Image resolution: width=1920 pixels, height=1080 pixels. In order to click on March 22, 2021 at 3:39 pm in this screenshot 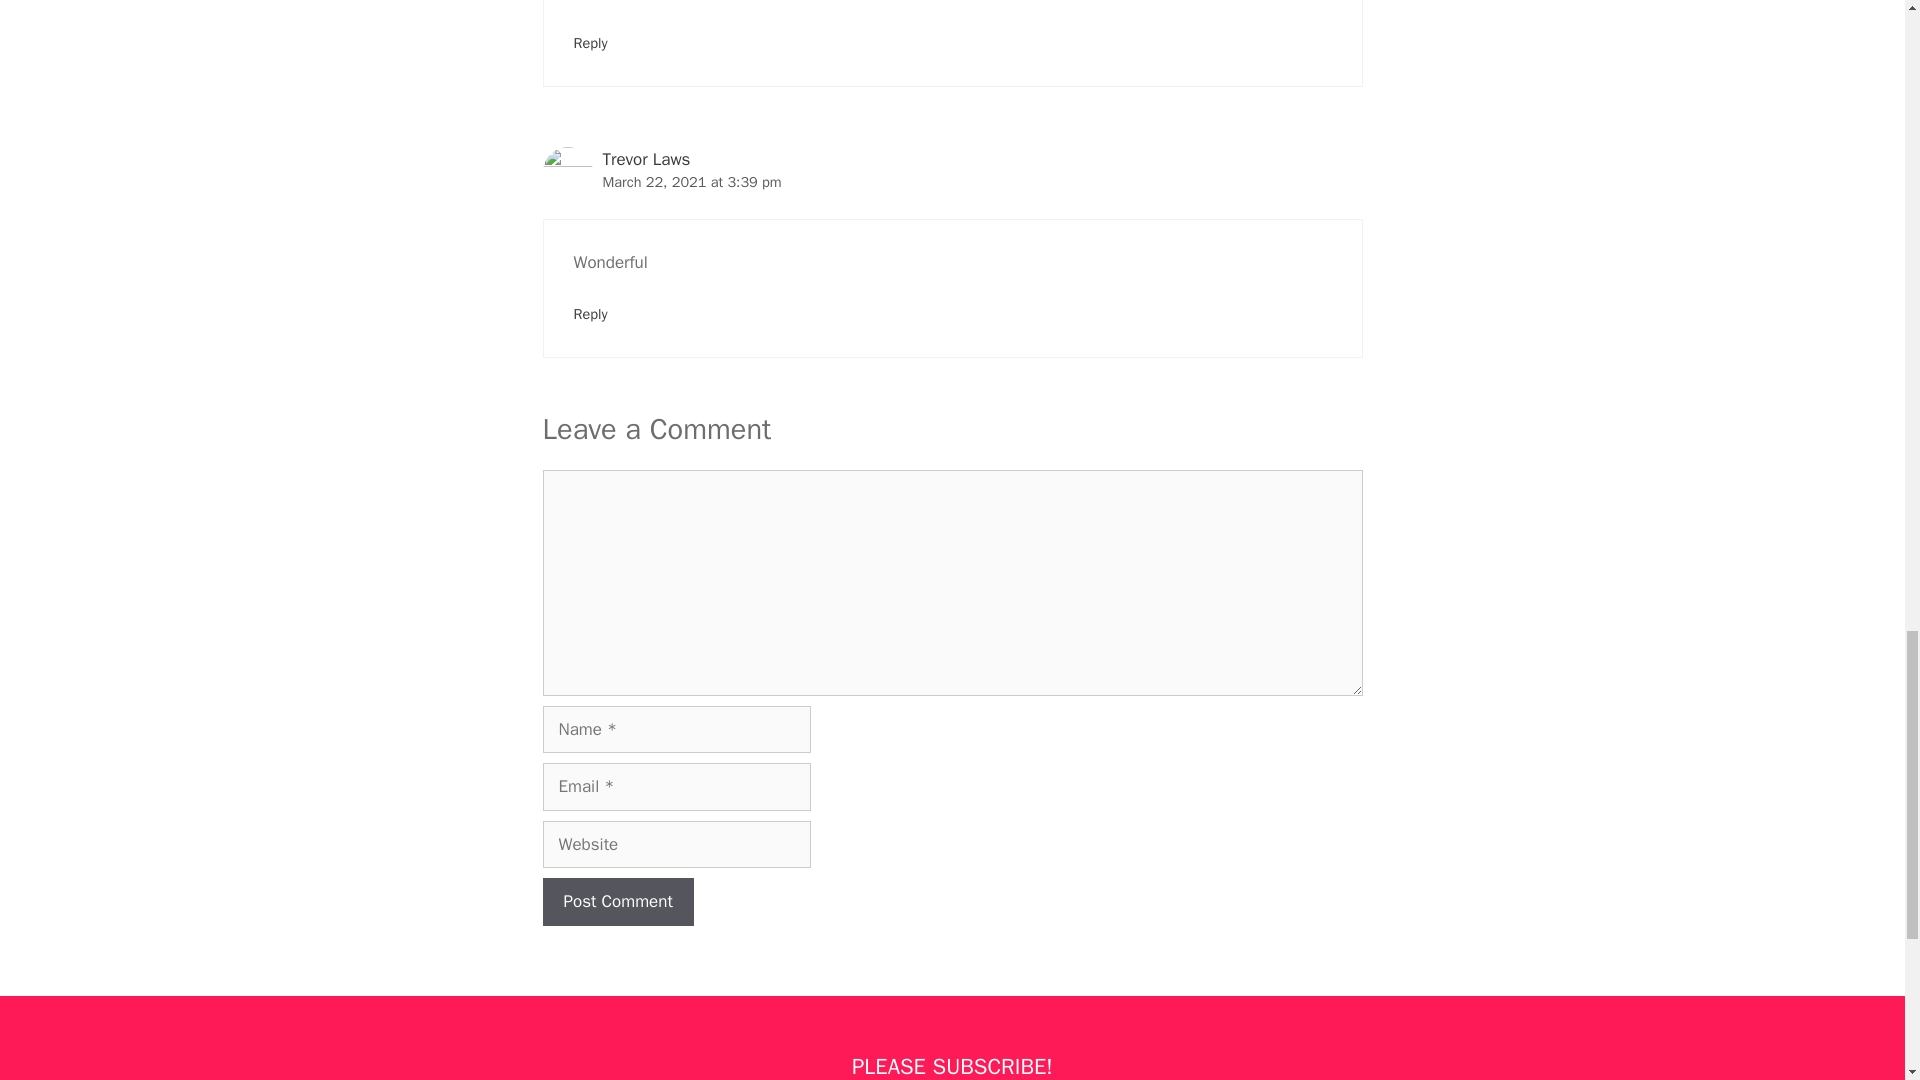, I will do `click(692, 182)`.